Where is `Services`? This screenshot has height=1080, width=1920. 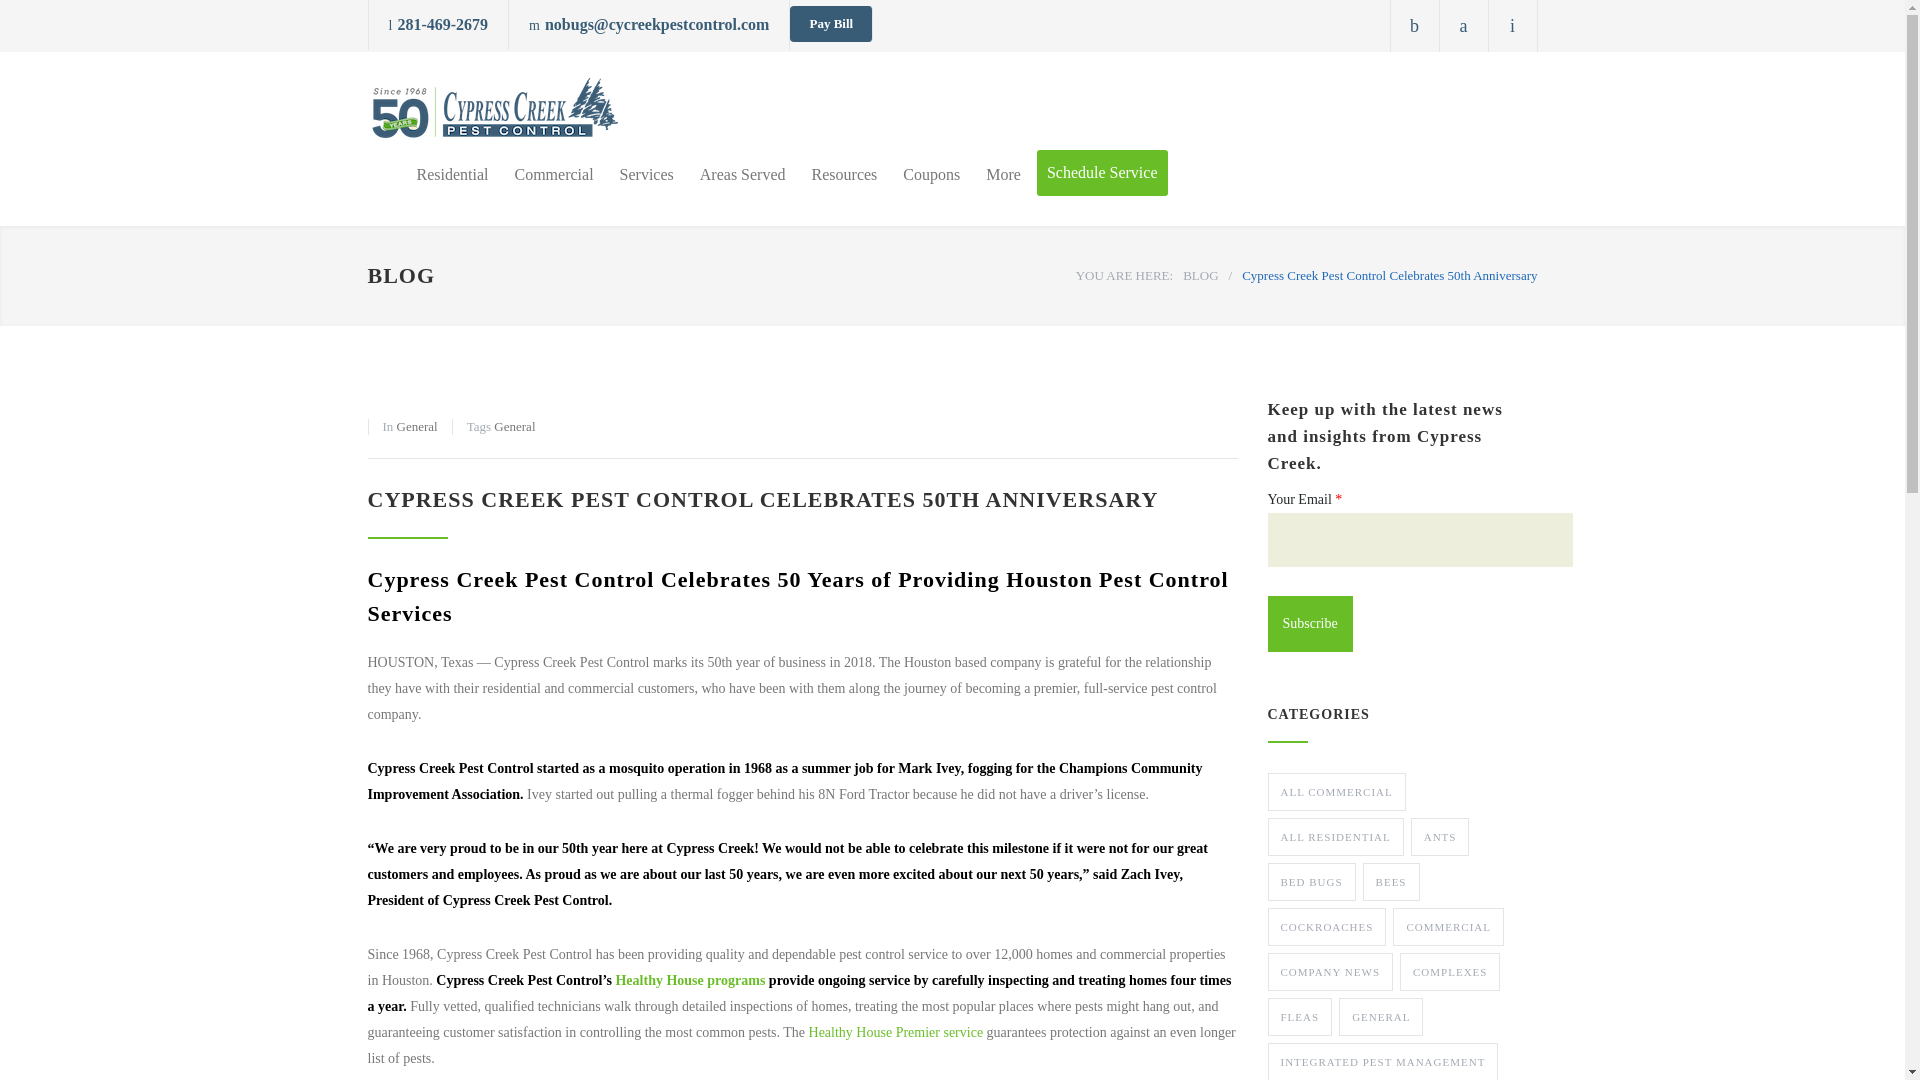
Services is located at coordinates (633, 174).